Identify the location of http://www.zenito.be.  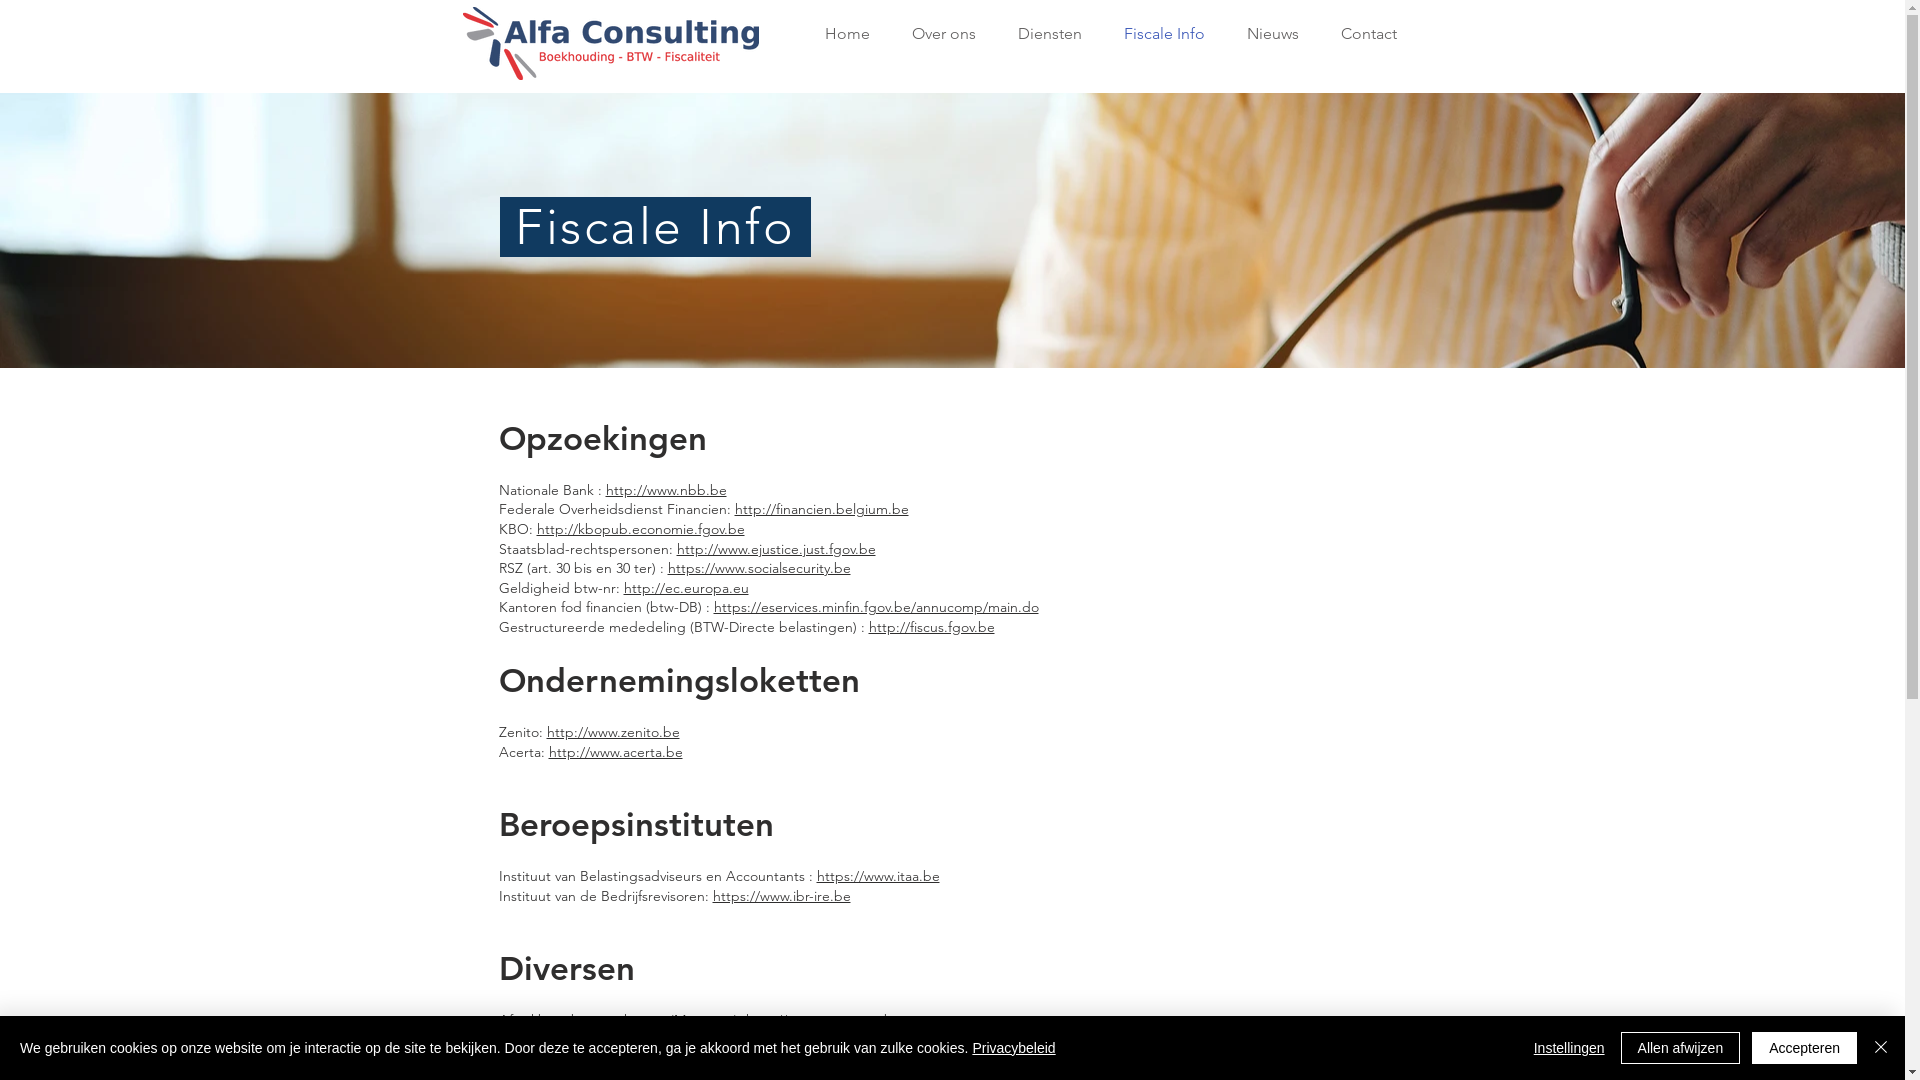
(612, 732).